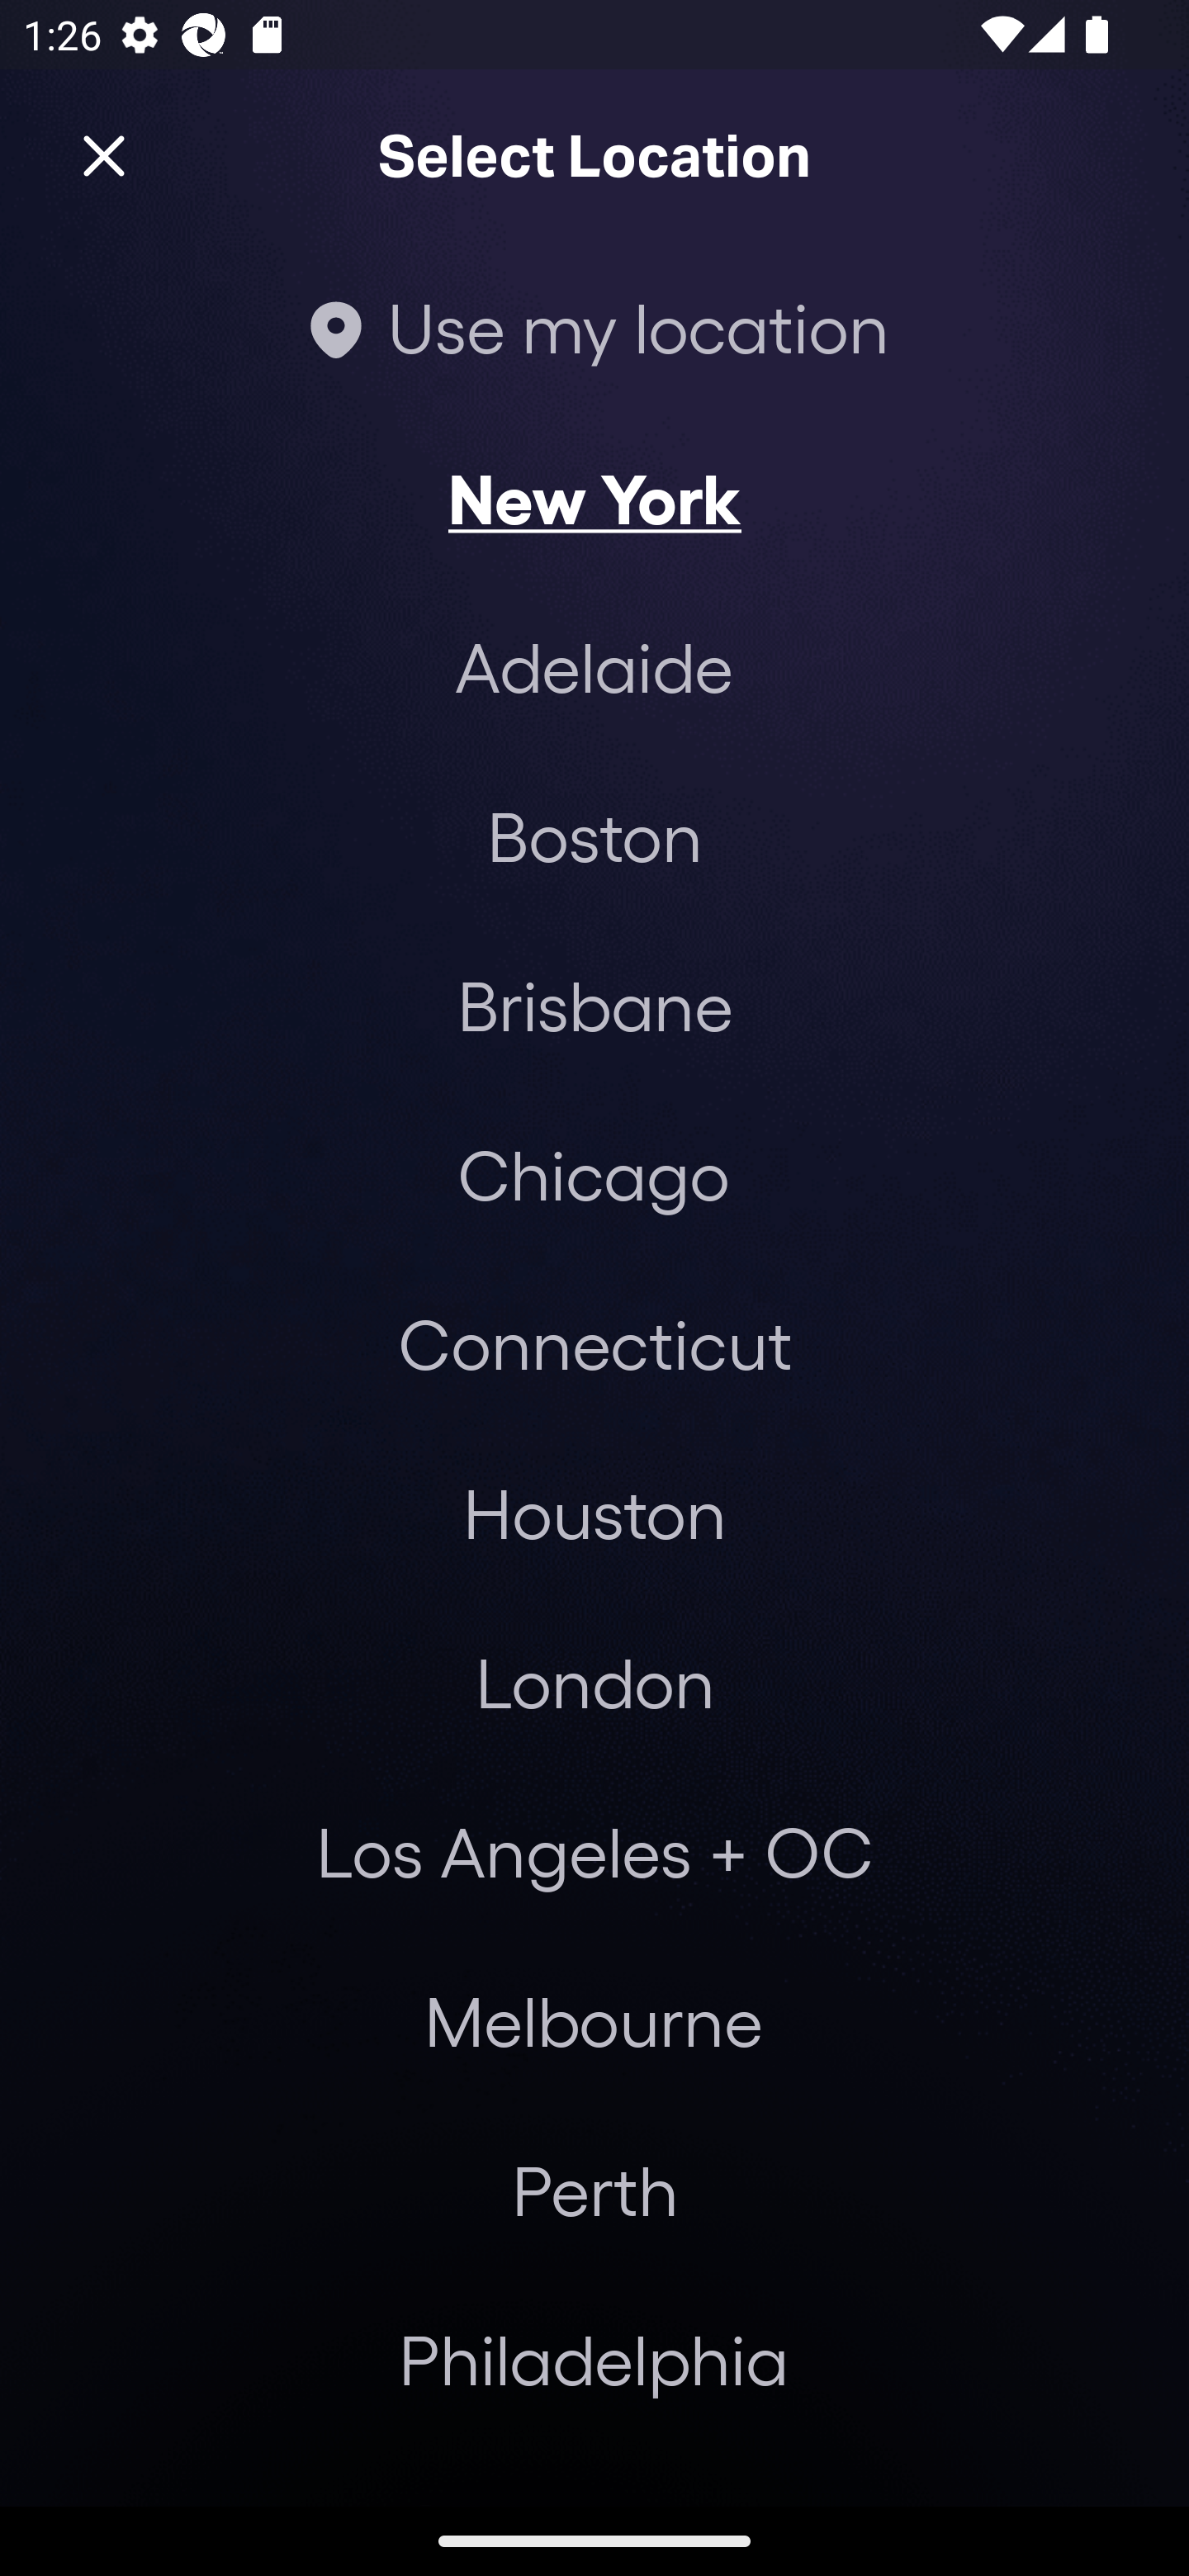 This screenshot has width=1189, height=2576. I want to click on Philadelphia, so click(594, 2359).